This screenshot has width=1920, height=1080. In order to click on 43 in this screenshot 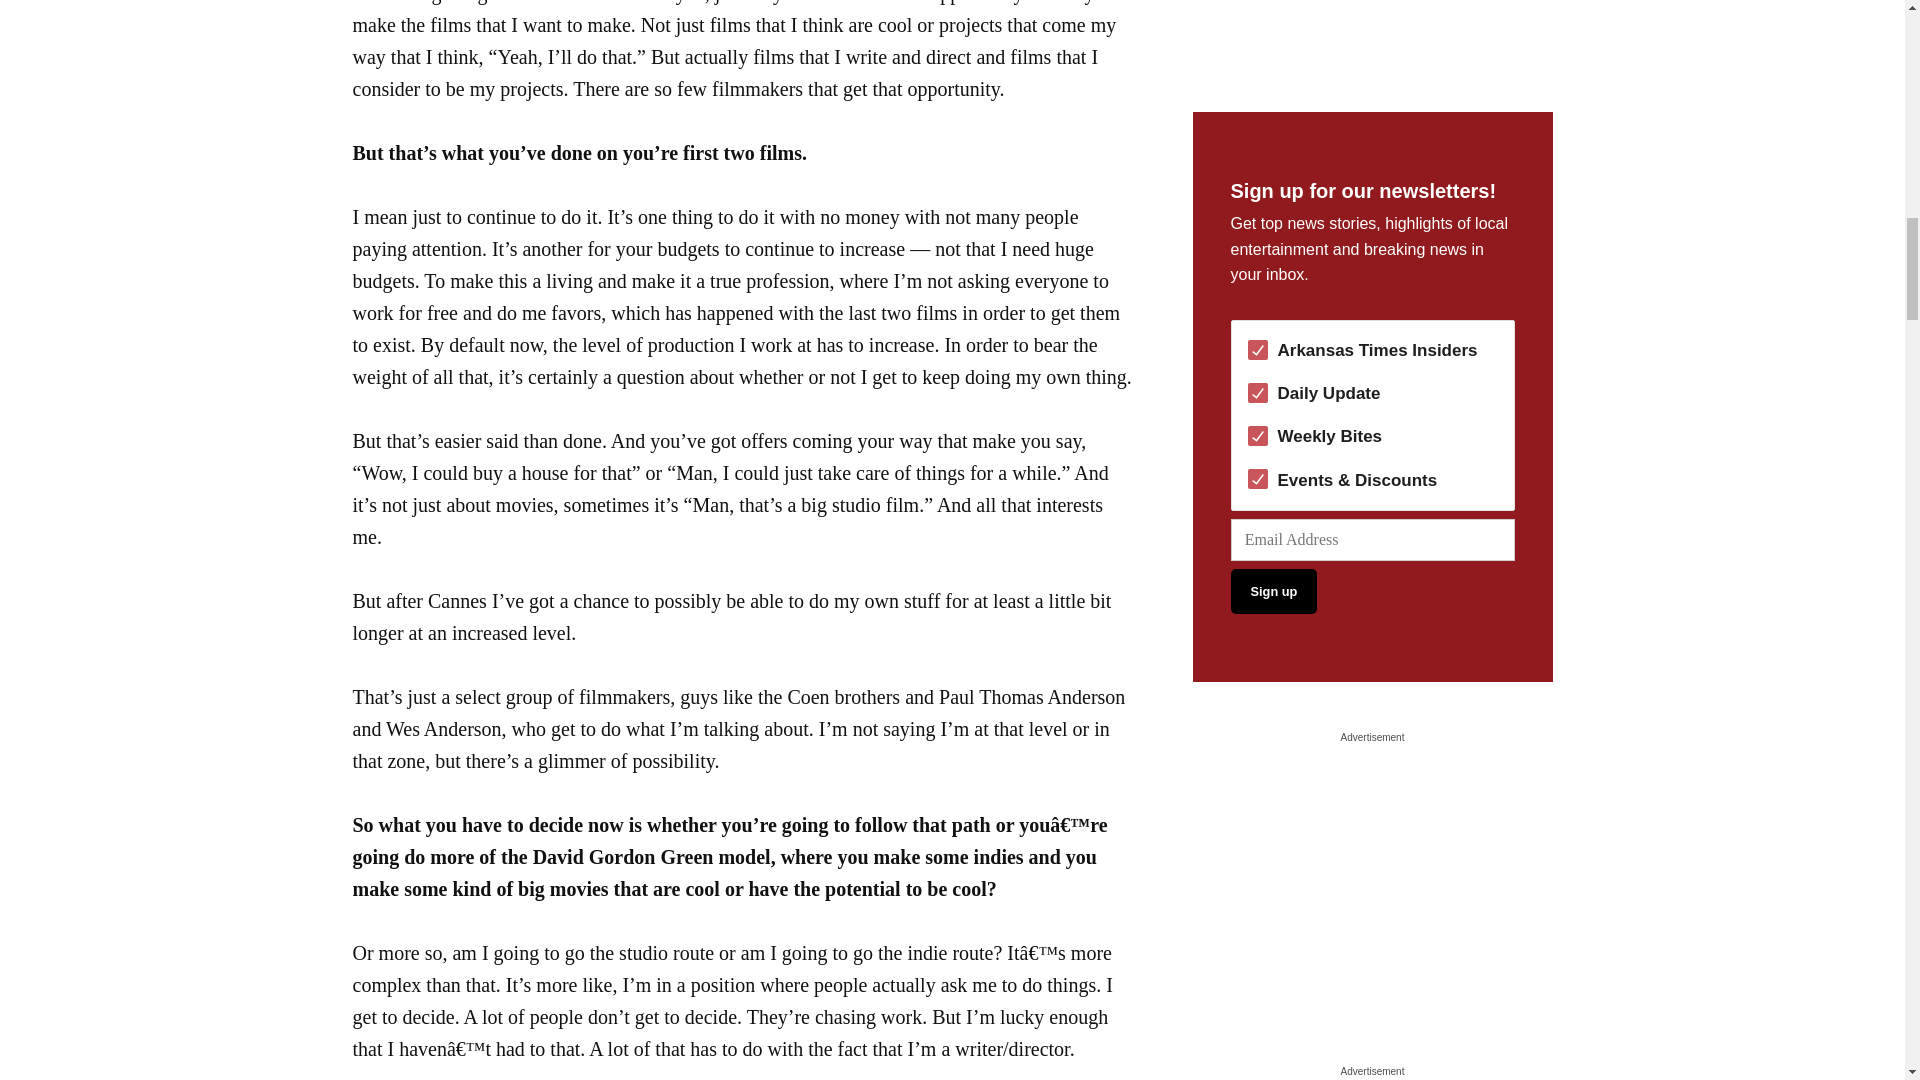, I will do `click(1258, 392)`.